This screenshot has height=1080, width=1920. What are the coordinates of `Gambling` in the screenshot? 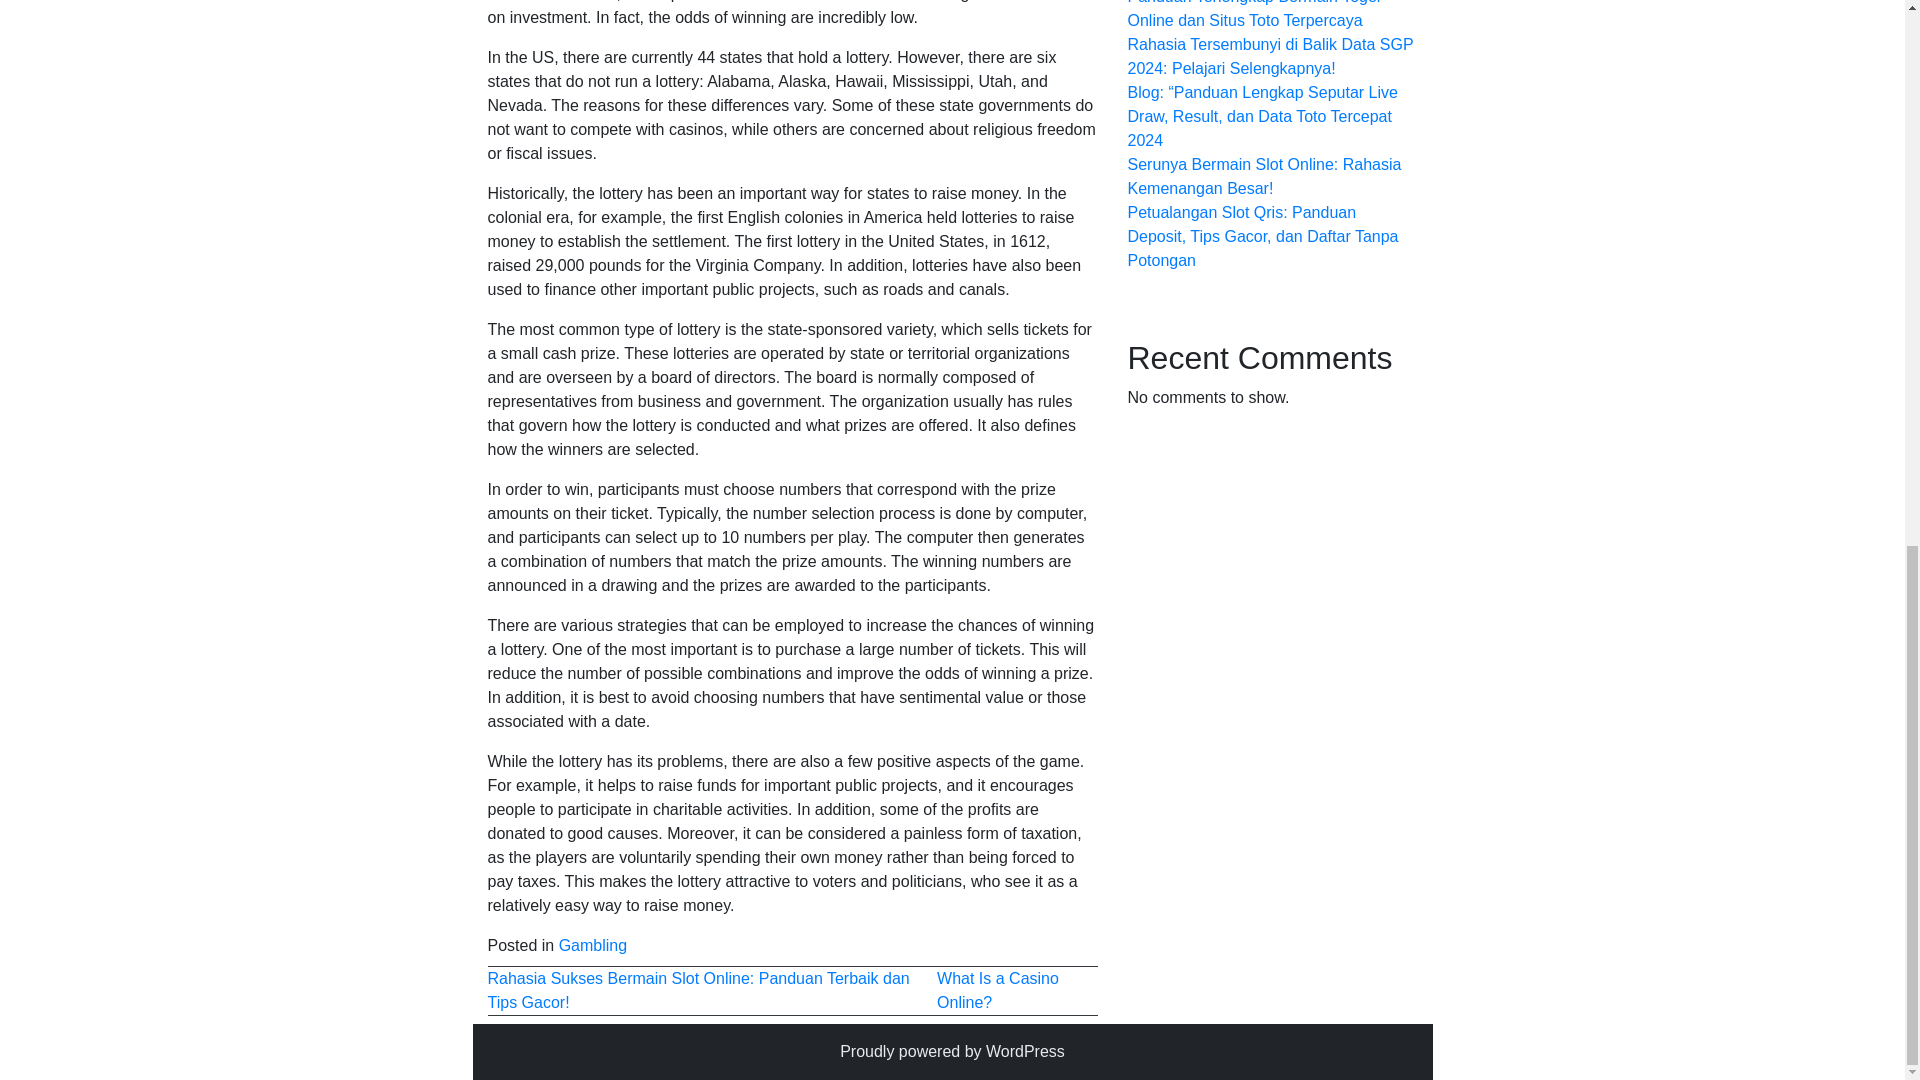 It's located at (592, 945).